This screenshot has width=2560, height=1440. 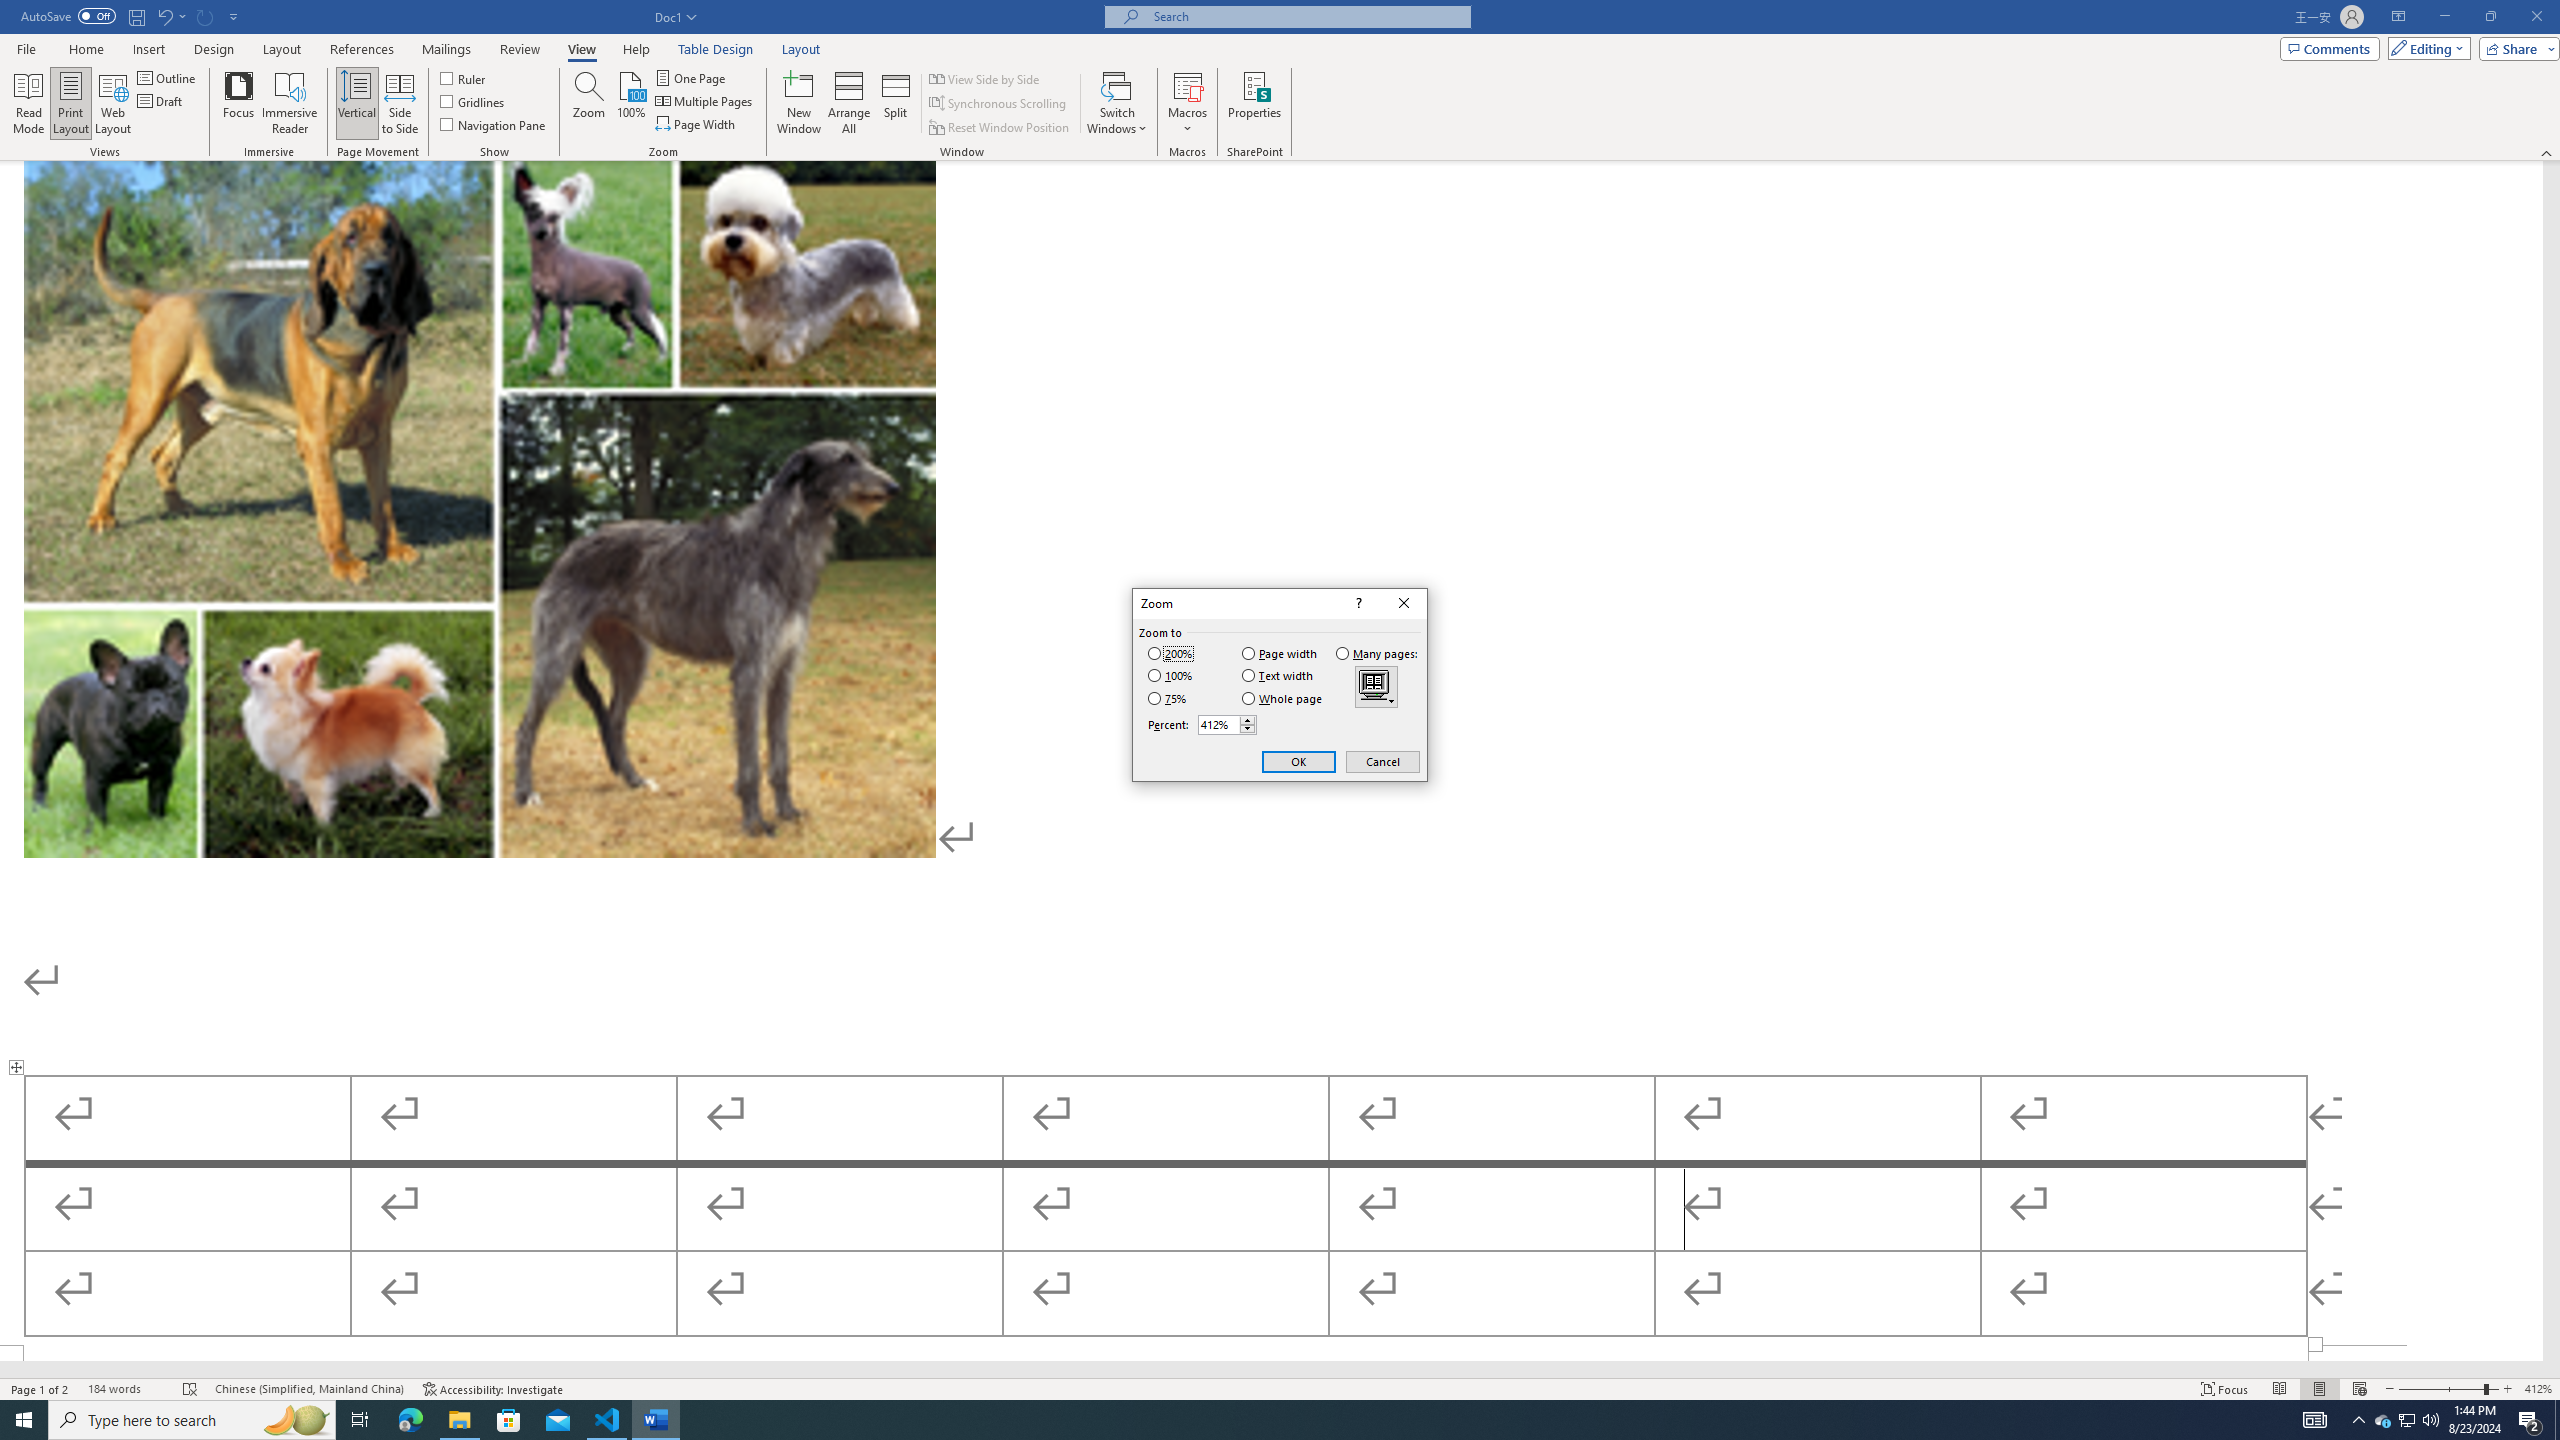 What do you see at coordinates (464, 78) in the screenshot?
I see `Ruler` at bounding box center [464, 78].